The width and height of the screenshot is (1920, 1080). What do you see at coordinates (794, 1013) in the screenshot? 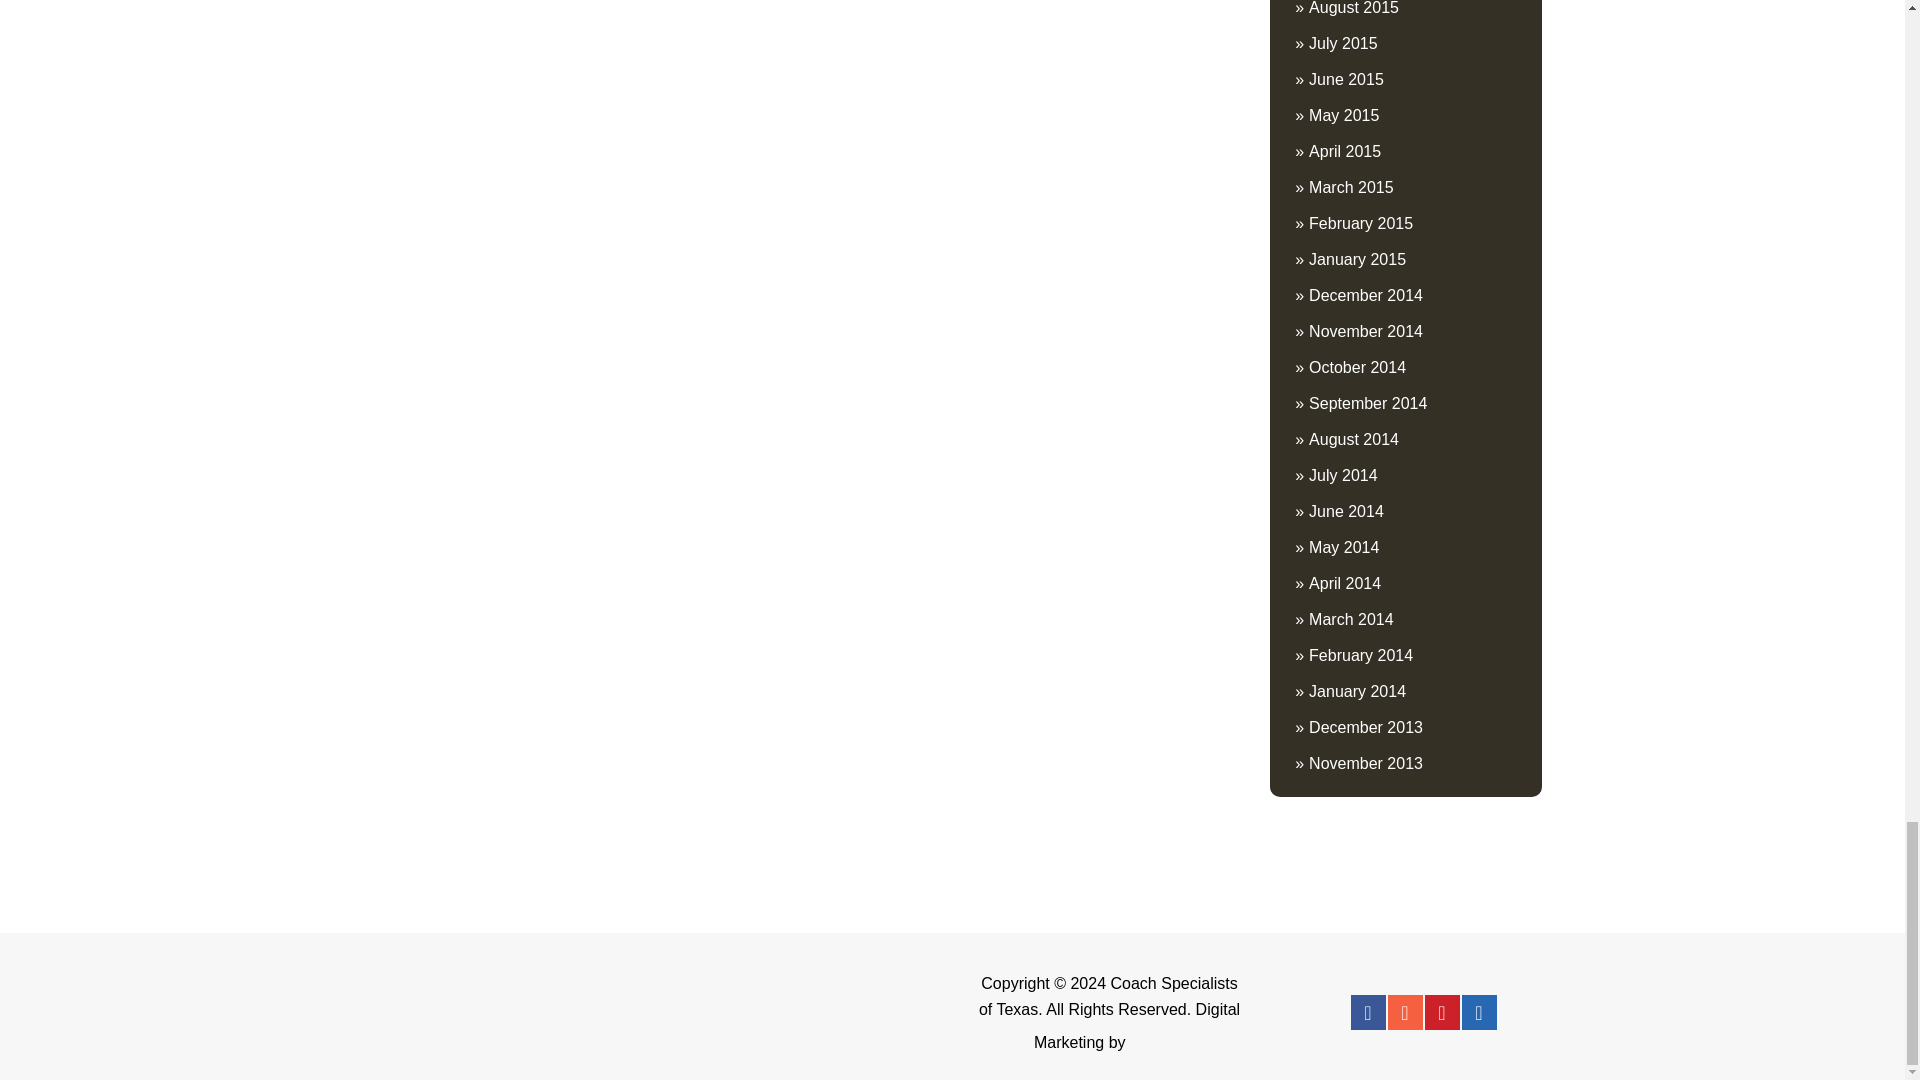
I see `Sprinter Center` at bounding box center [794, 1013].